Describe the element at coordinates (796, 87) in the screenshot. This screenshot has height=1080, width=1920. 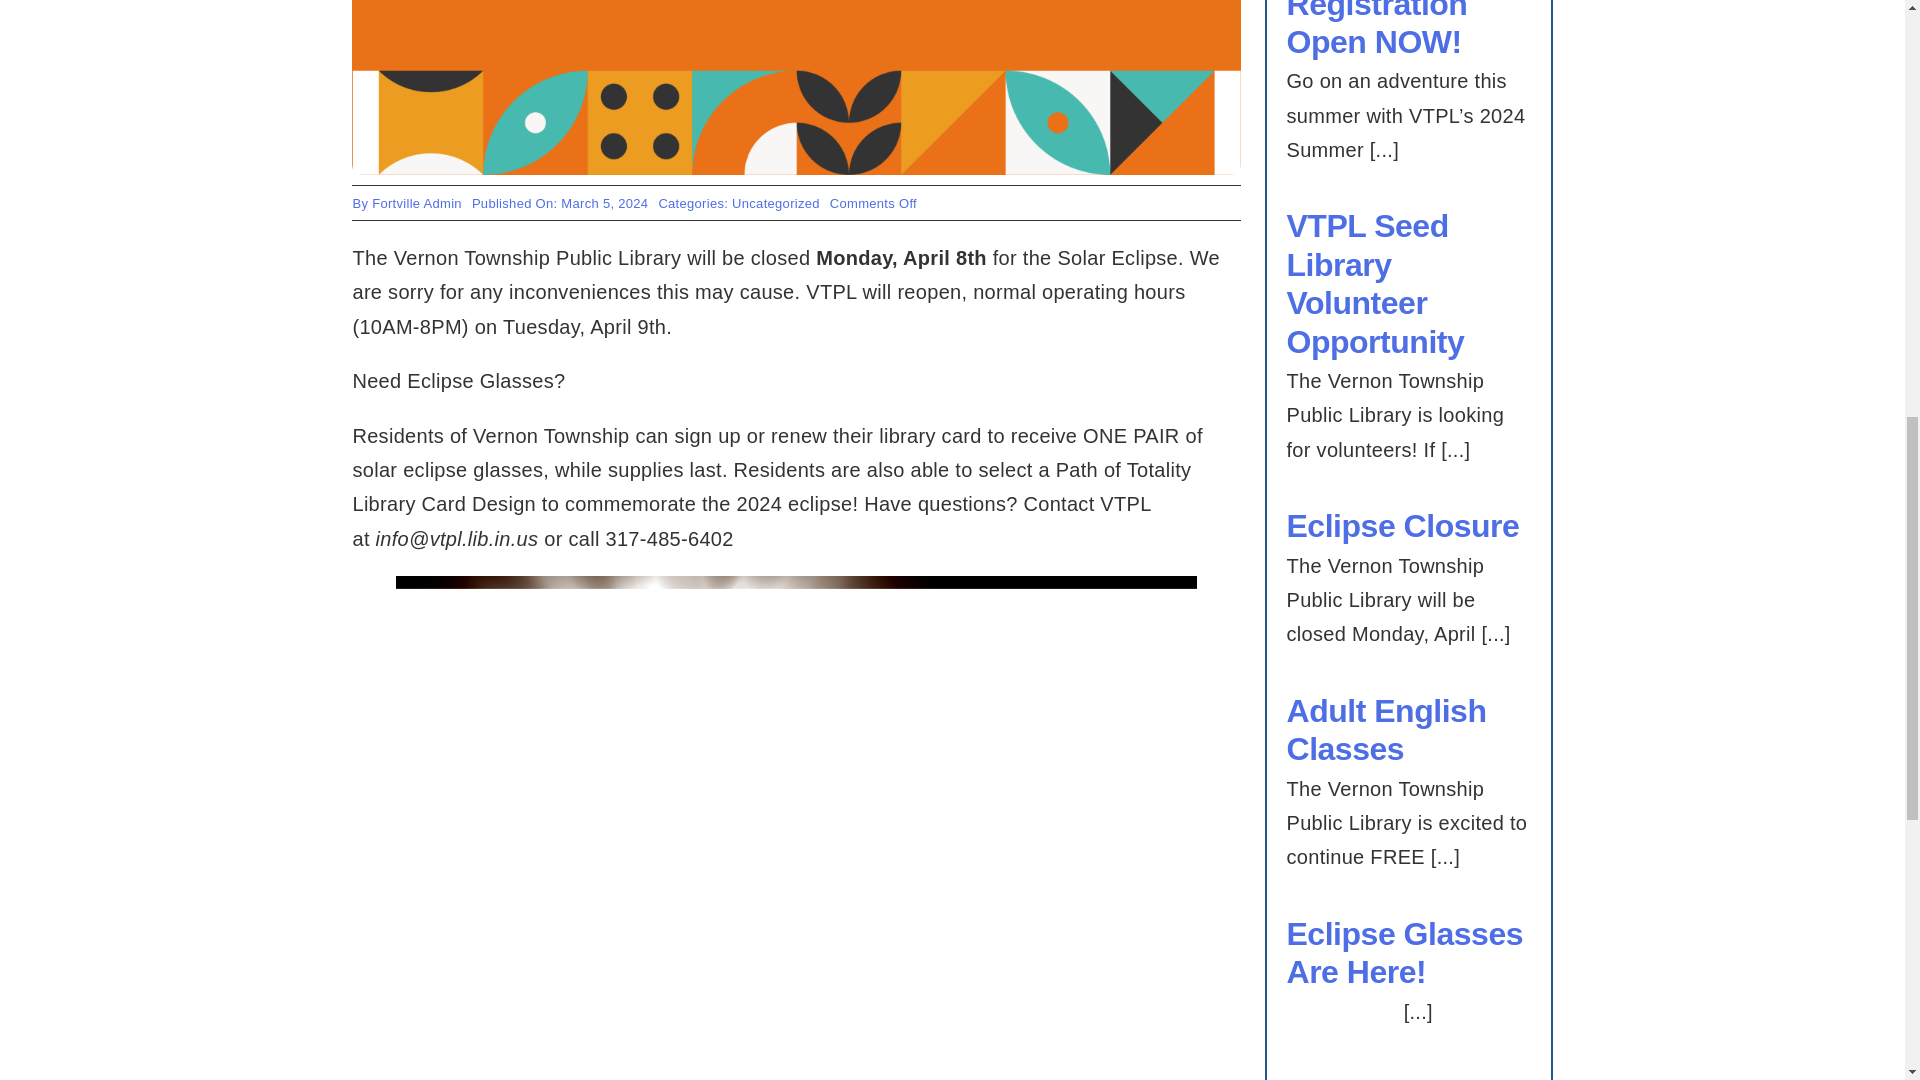
I see `2024 Scheduled Closures VTPL` at that location.